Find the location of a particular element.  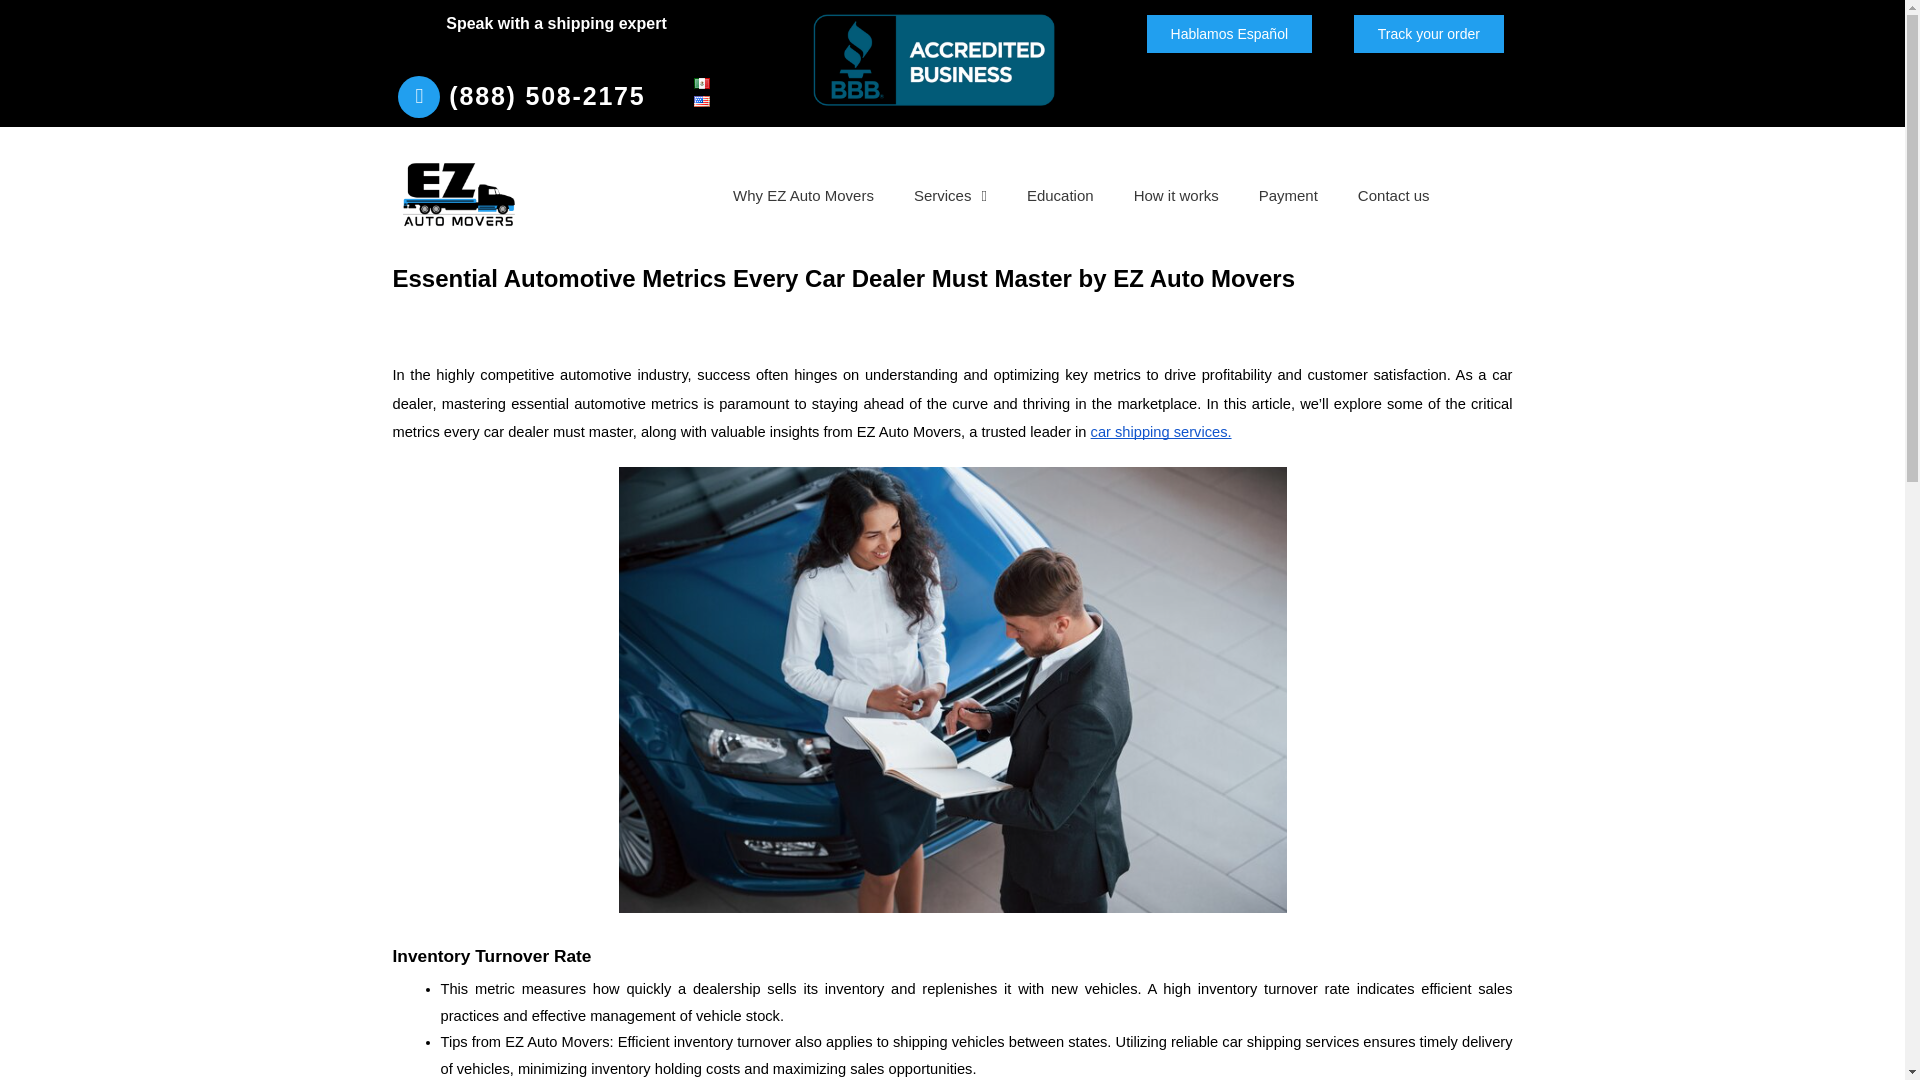

How it works is located at coordinates (1176, 196).